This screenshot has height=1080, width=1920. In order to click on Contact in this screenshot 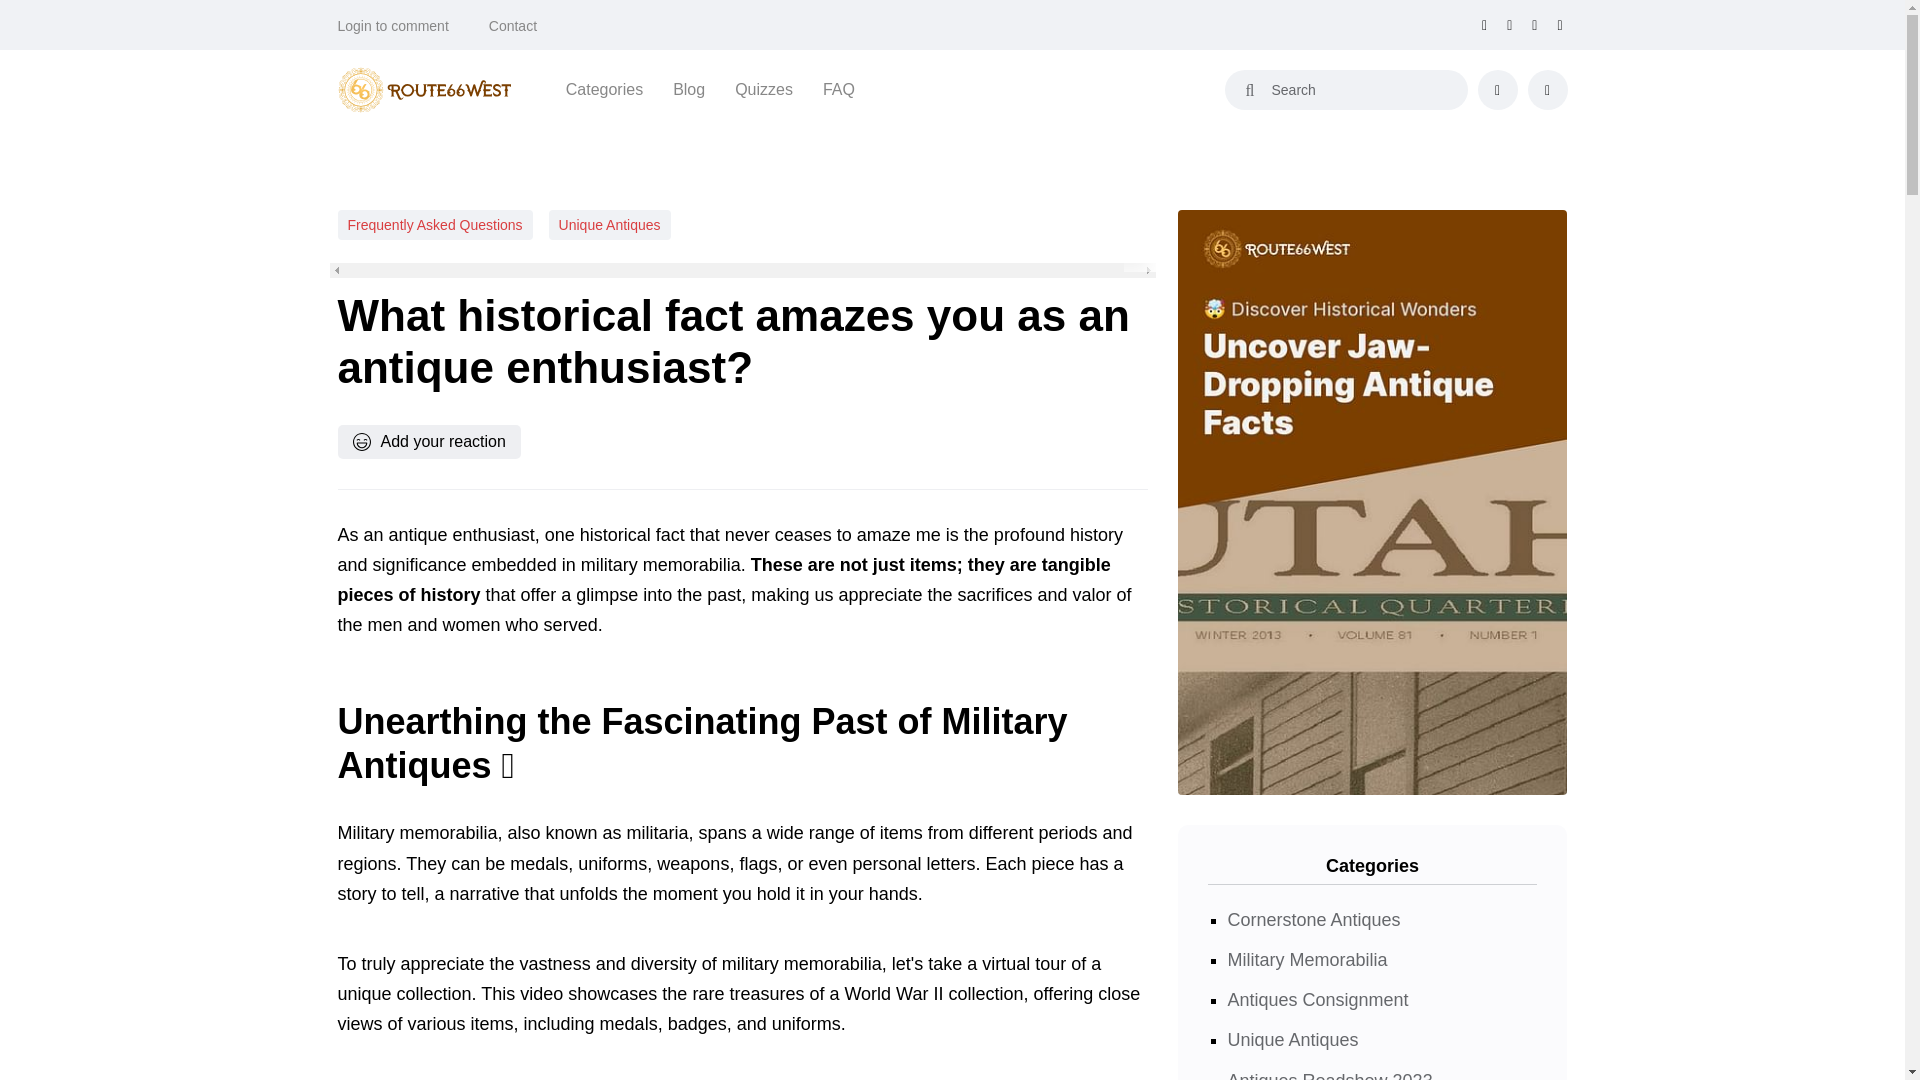, I will do `click(513, 26)`.